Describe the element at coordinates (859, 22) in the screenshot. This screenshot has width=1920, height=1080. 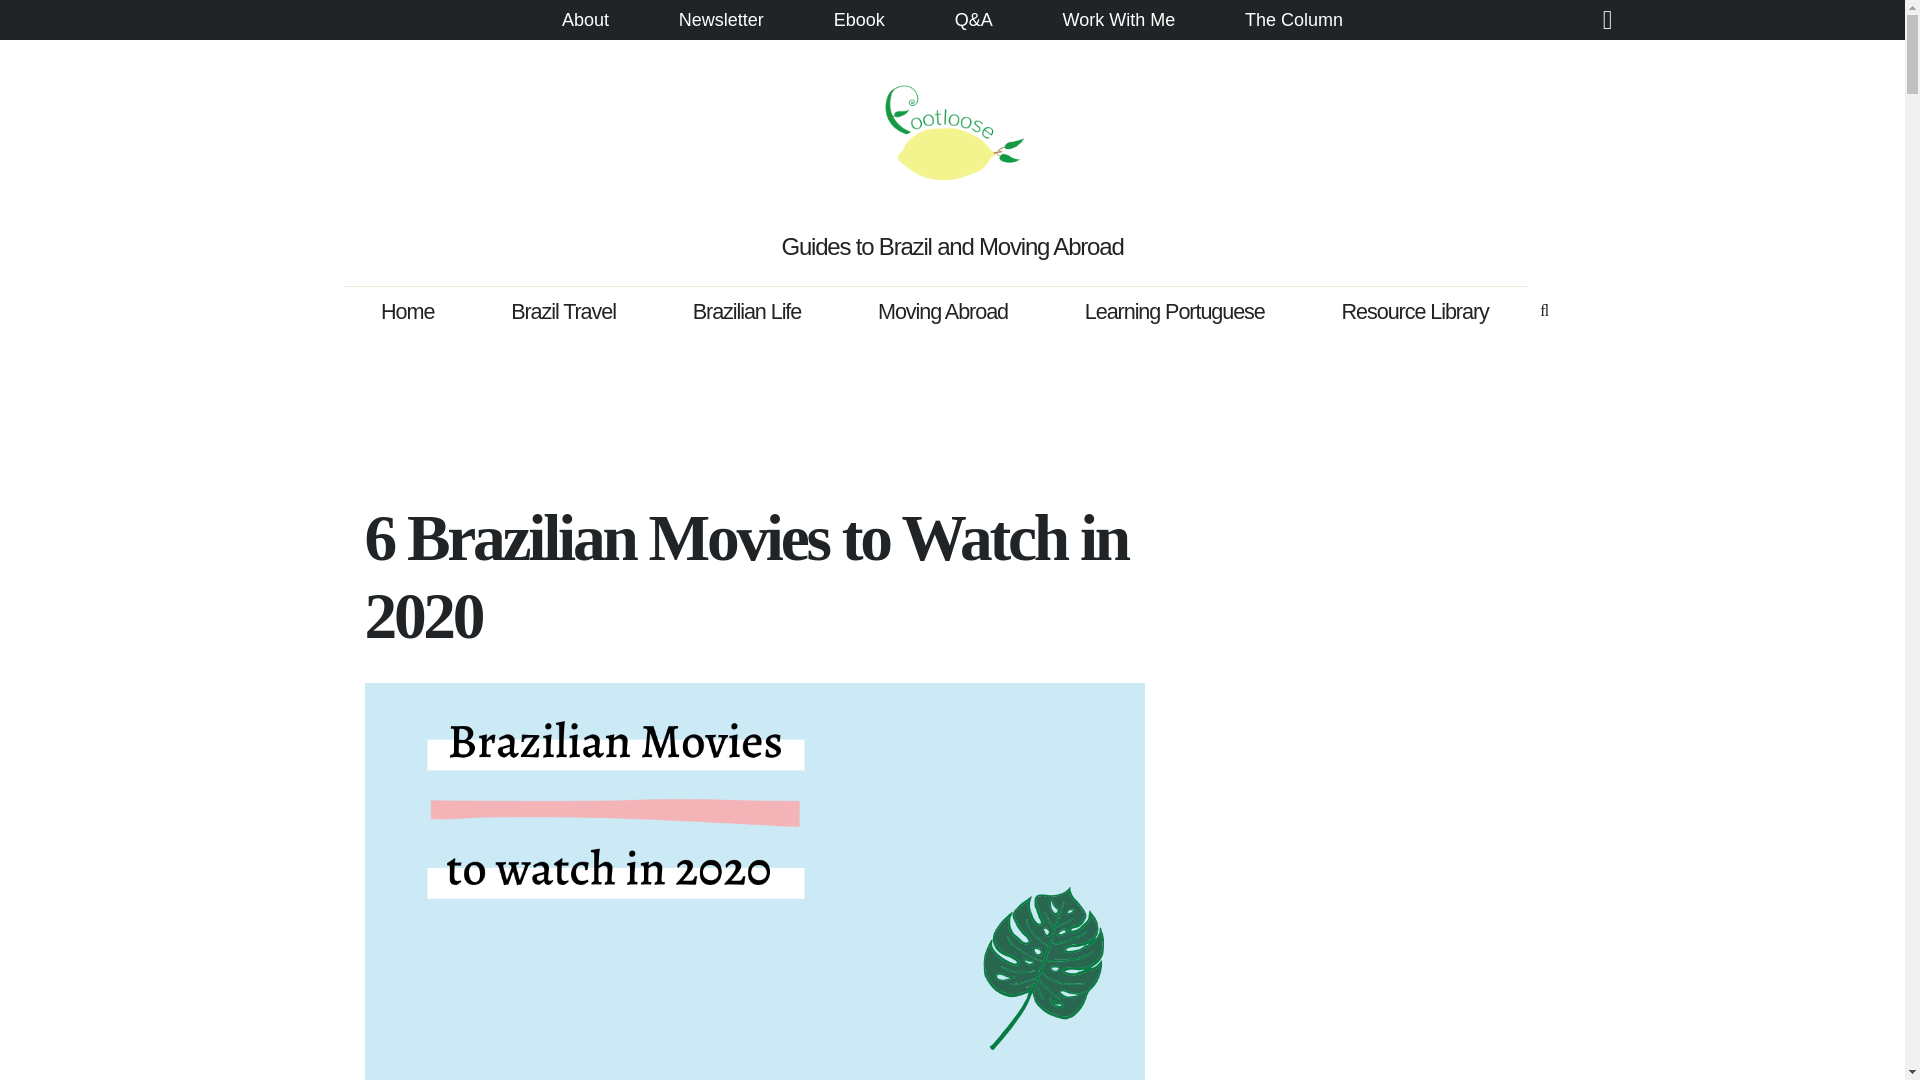
I see `Ebook` at that location.